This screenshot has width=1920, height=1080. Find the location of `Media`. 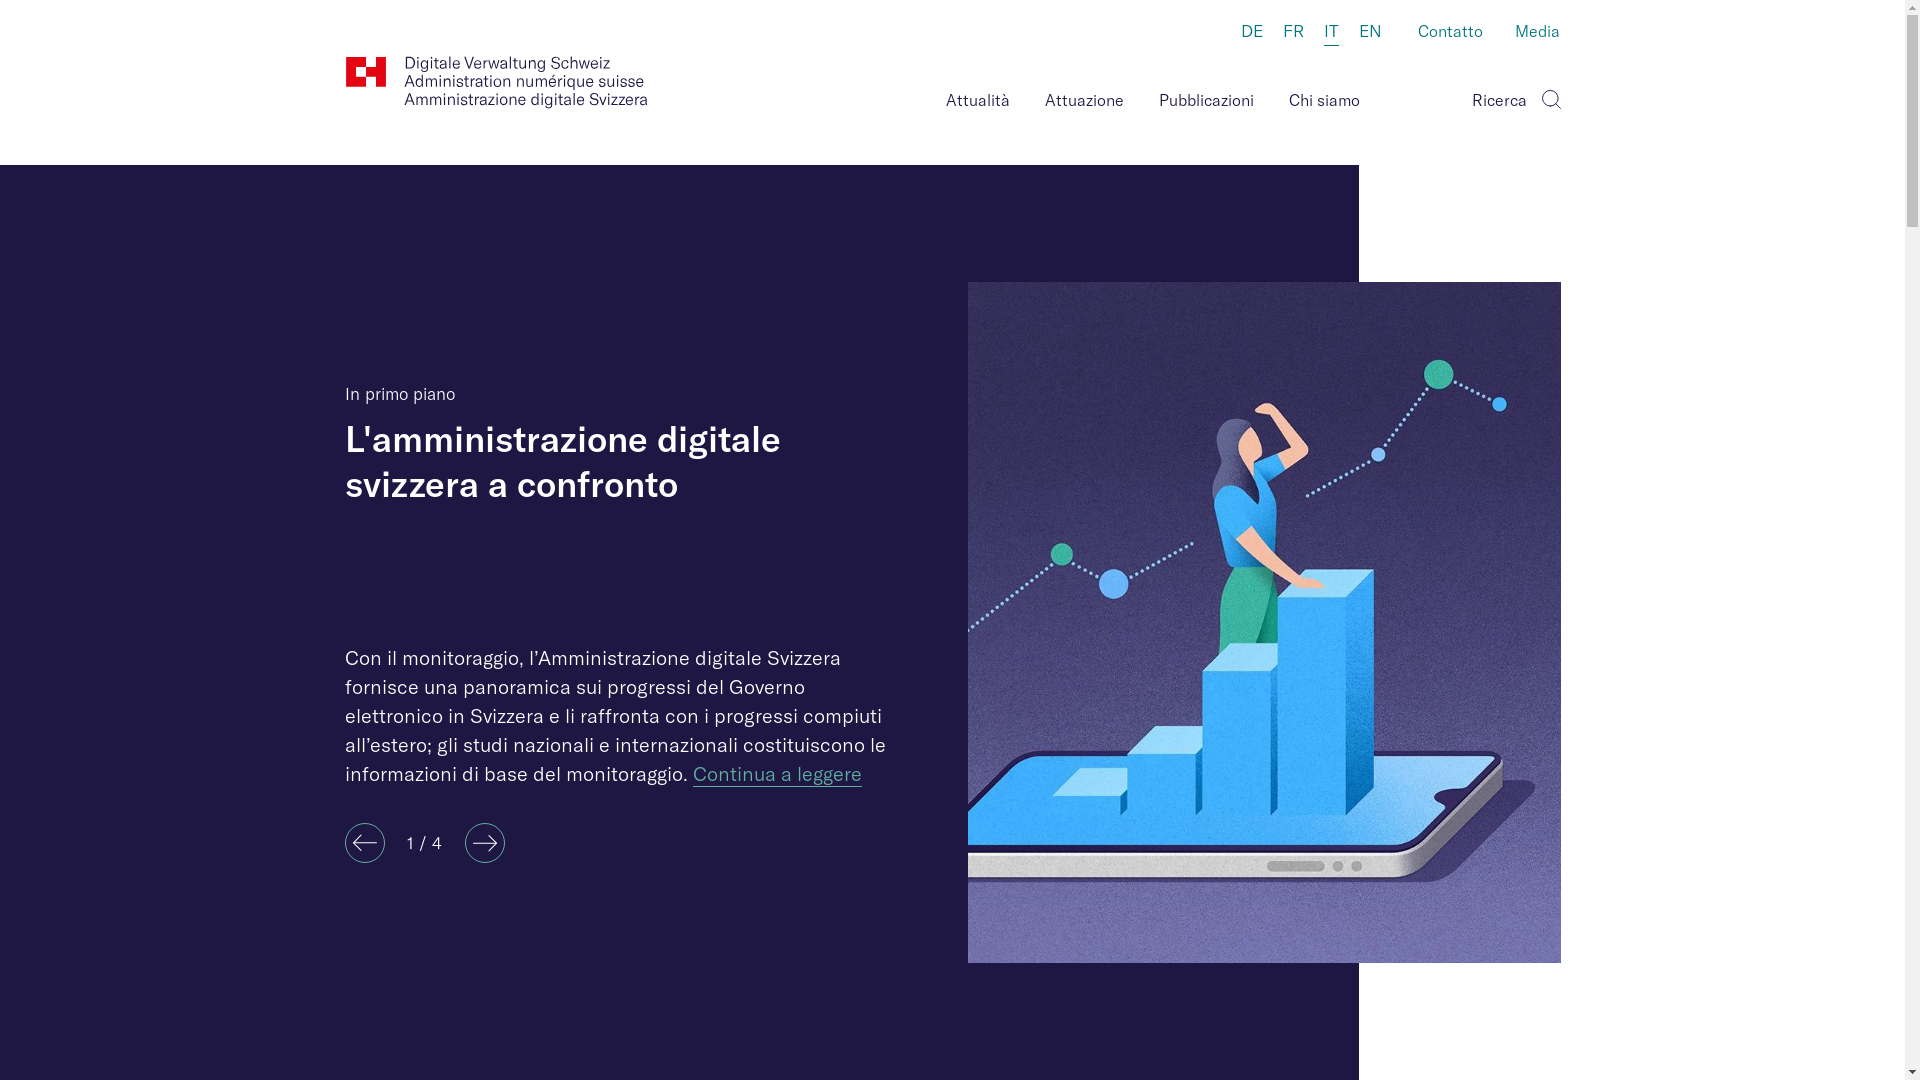

Media is located at coordinates (1538, 33).